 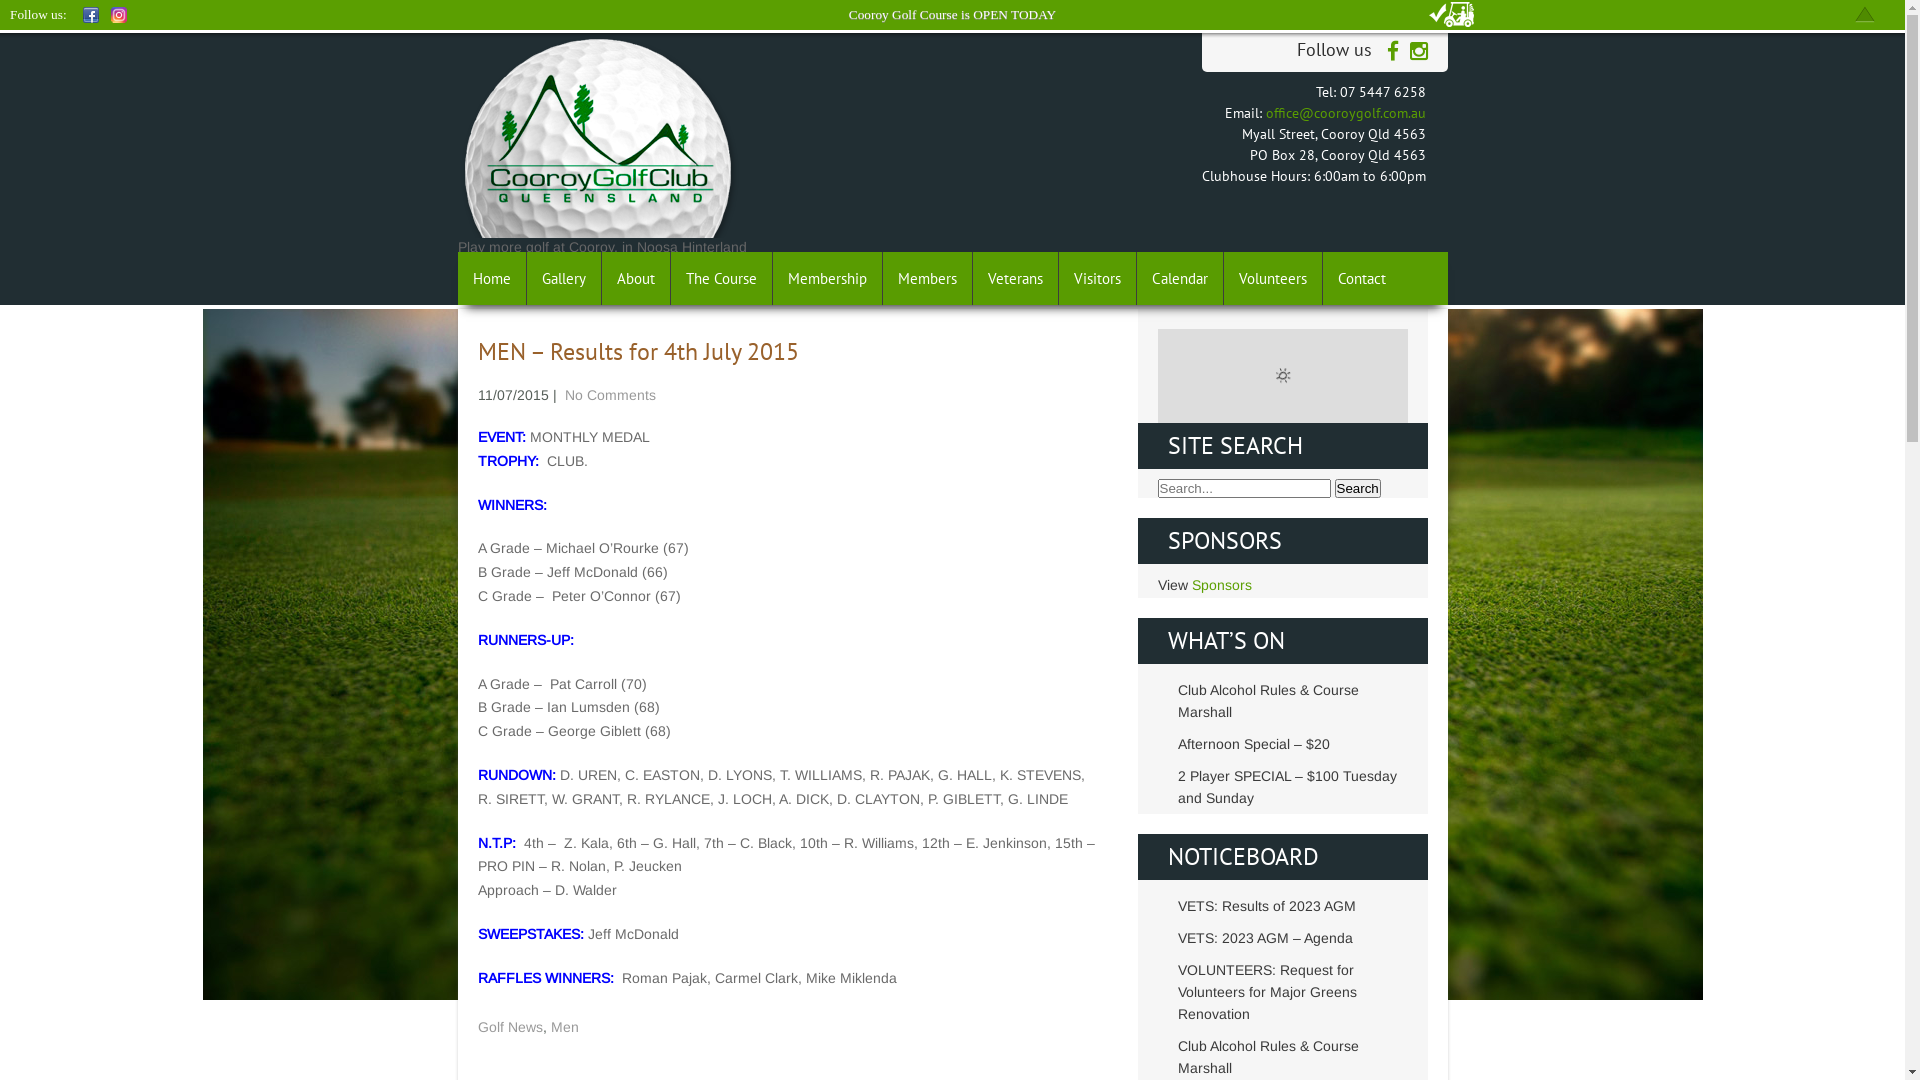 What do you see at coordinates (1015, 278) in the screenshot?
I see `Veterans` at bounding box center [1015, 278].